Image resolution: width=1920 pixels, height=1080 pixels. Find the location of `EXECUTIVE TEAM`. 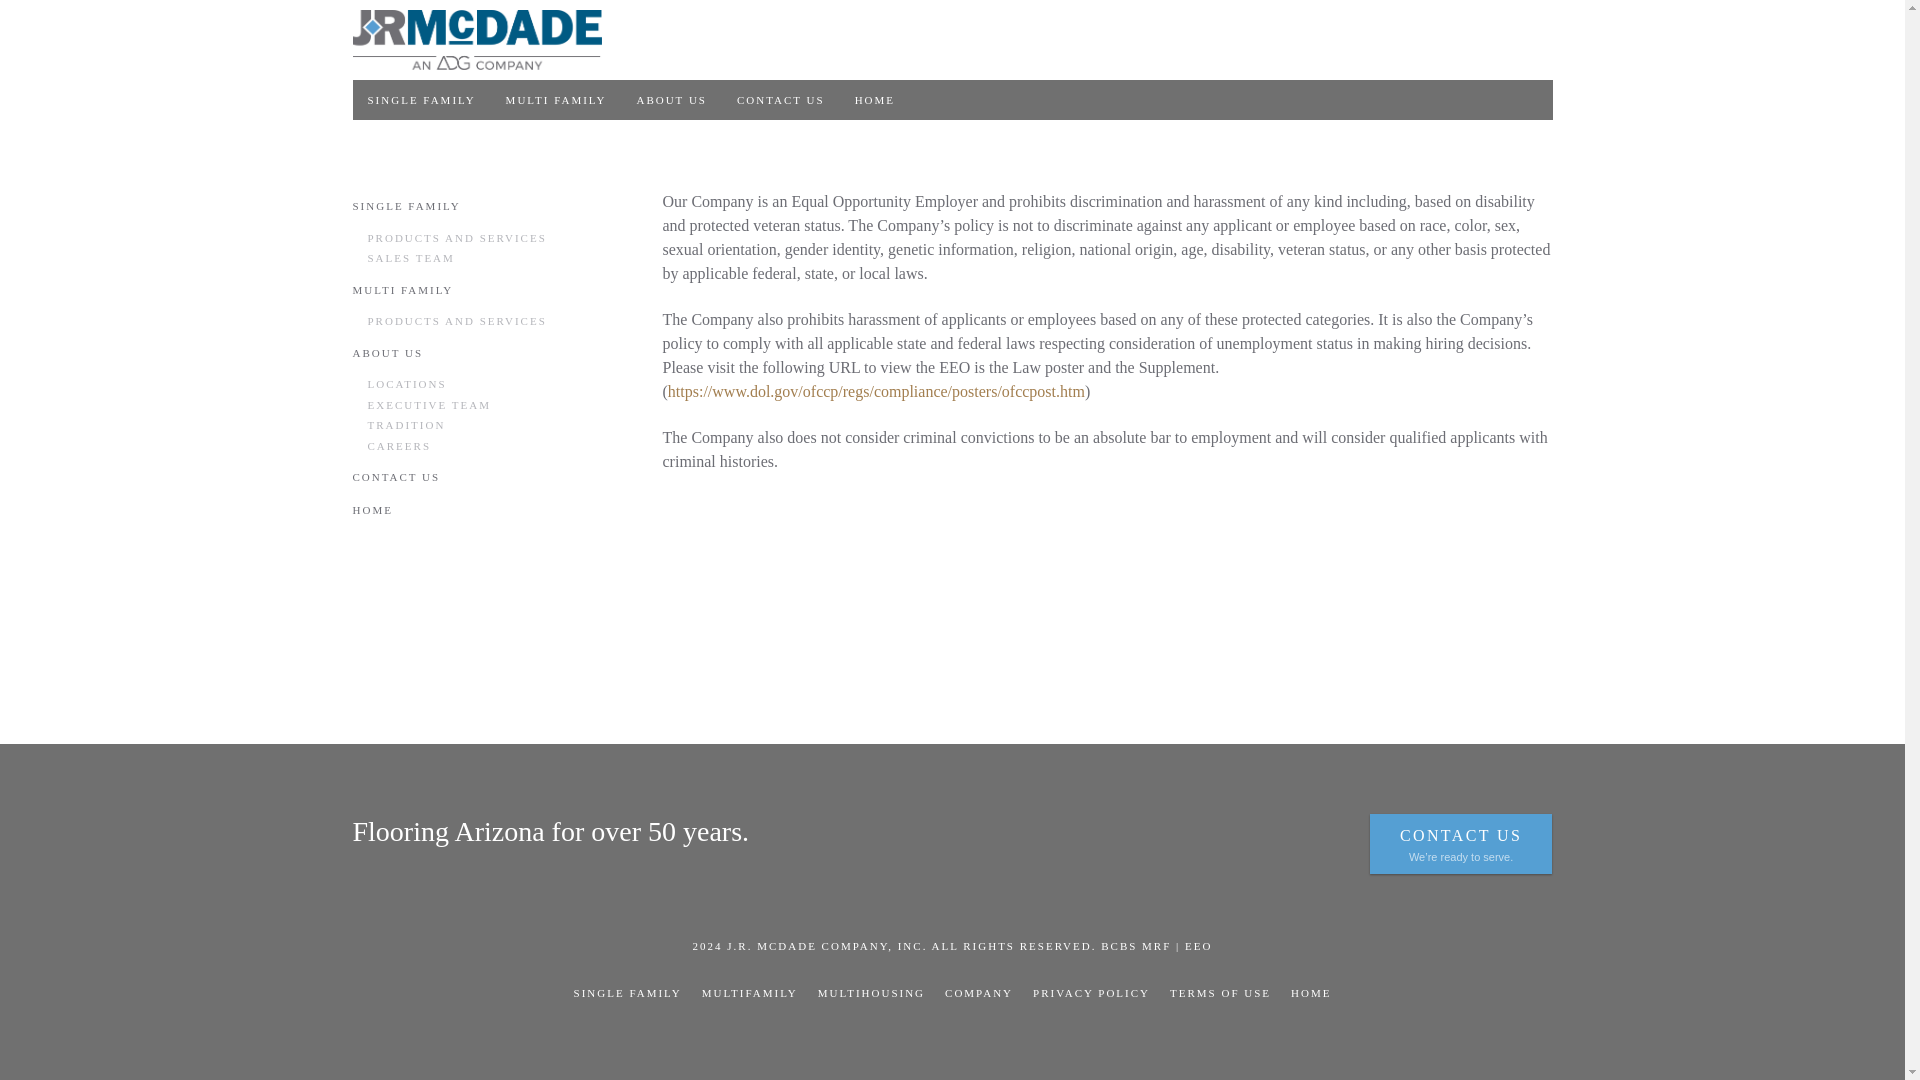

EXECUTIVE TEAM is located at coordinates (495, 404).